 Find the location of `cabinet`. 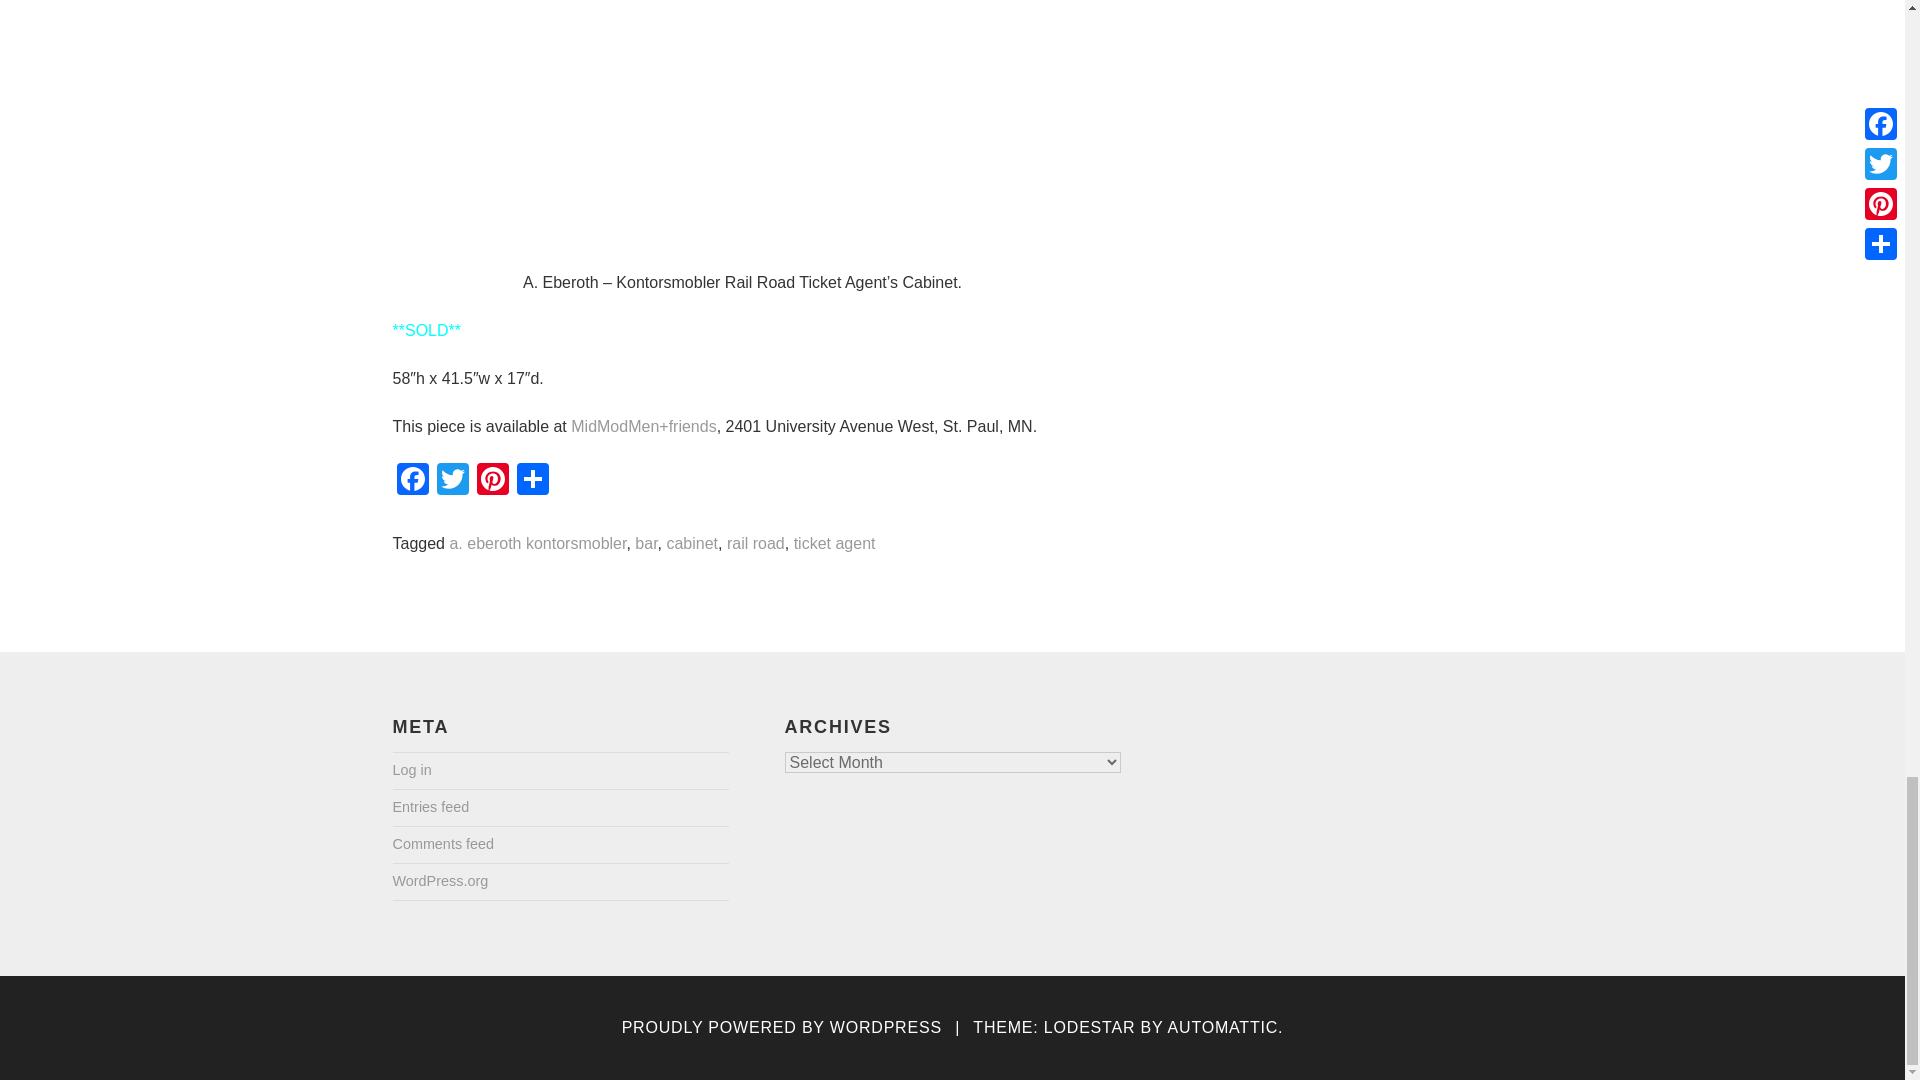

cabinet is located at coordinates (692, 544).